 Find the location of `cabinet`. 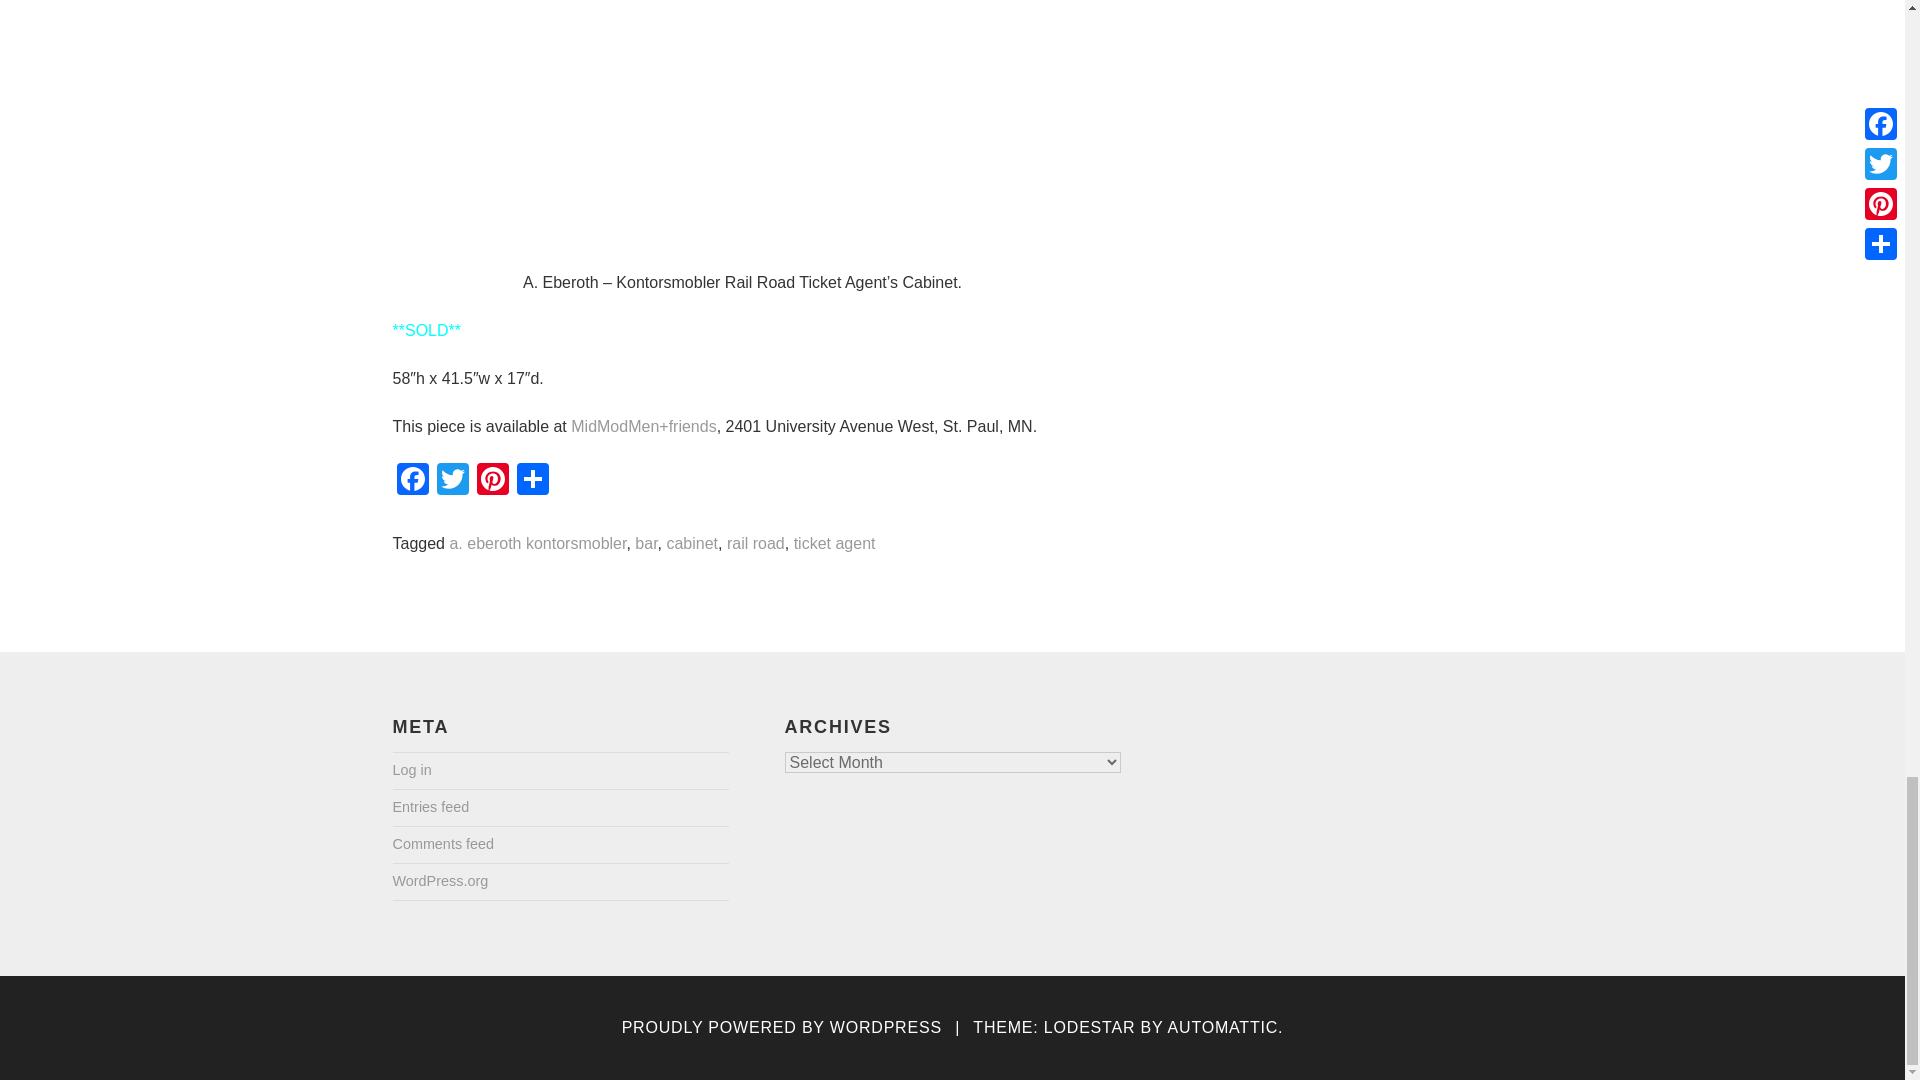

cabinet is located at coordinates (692, 544).